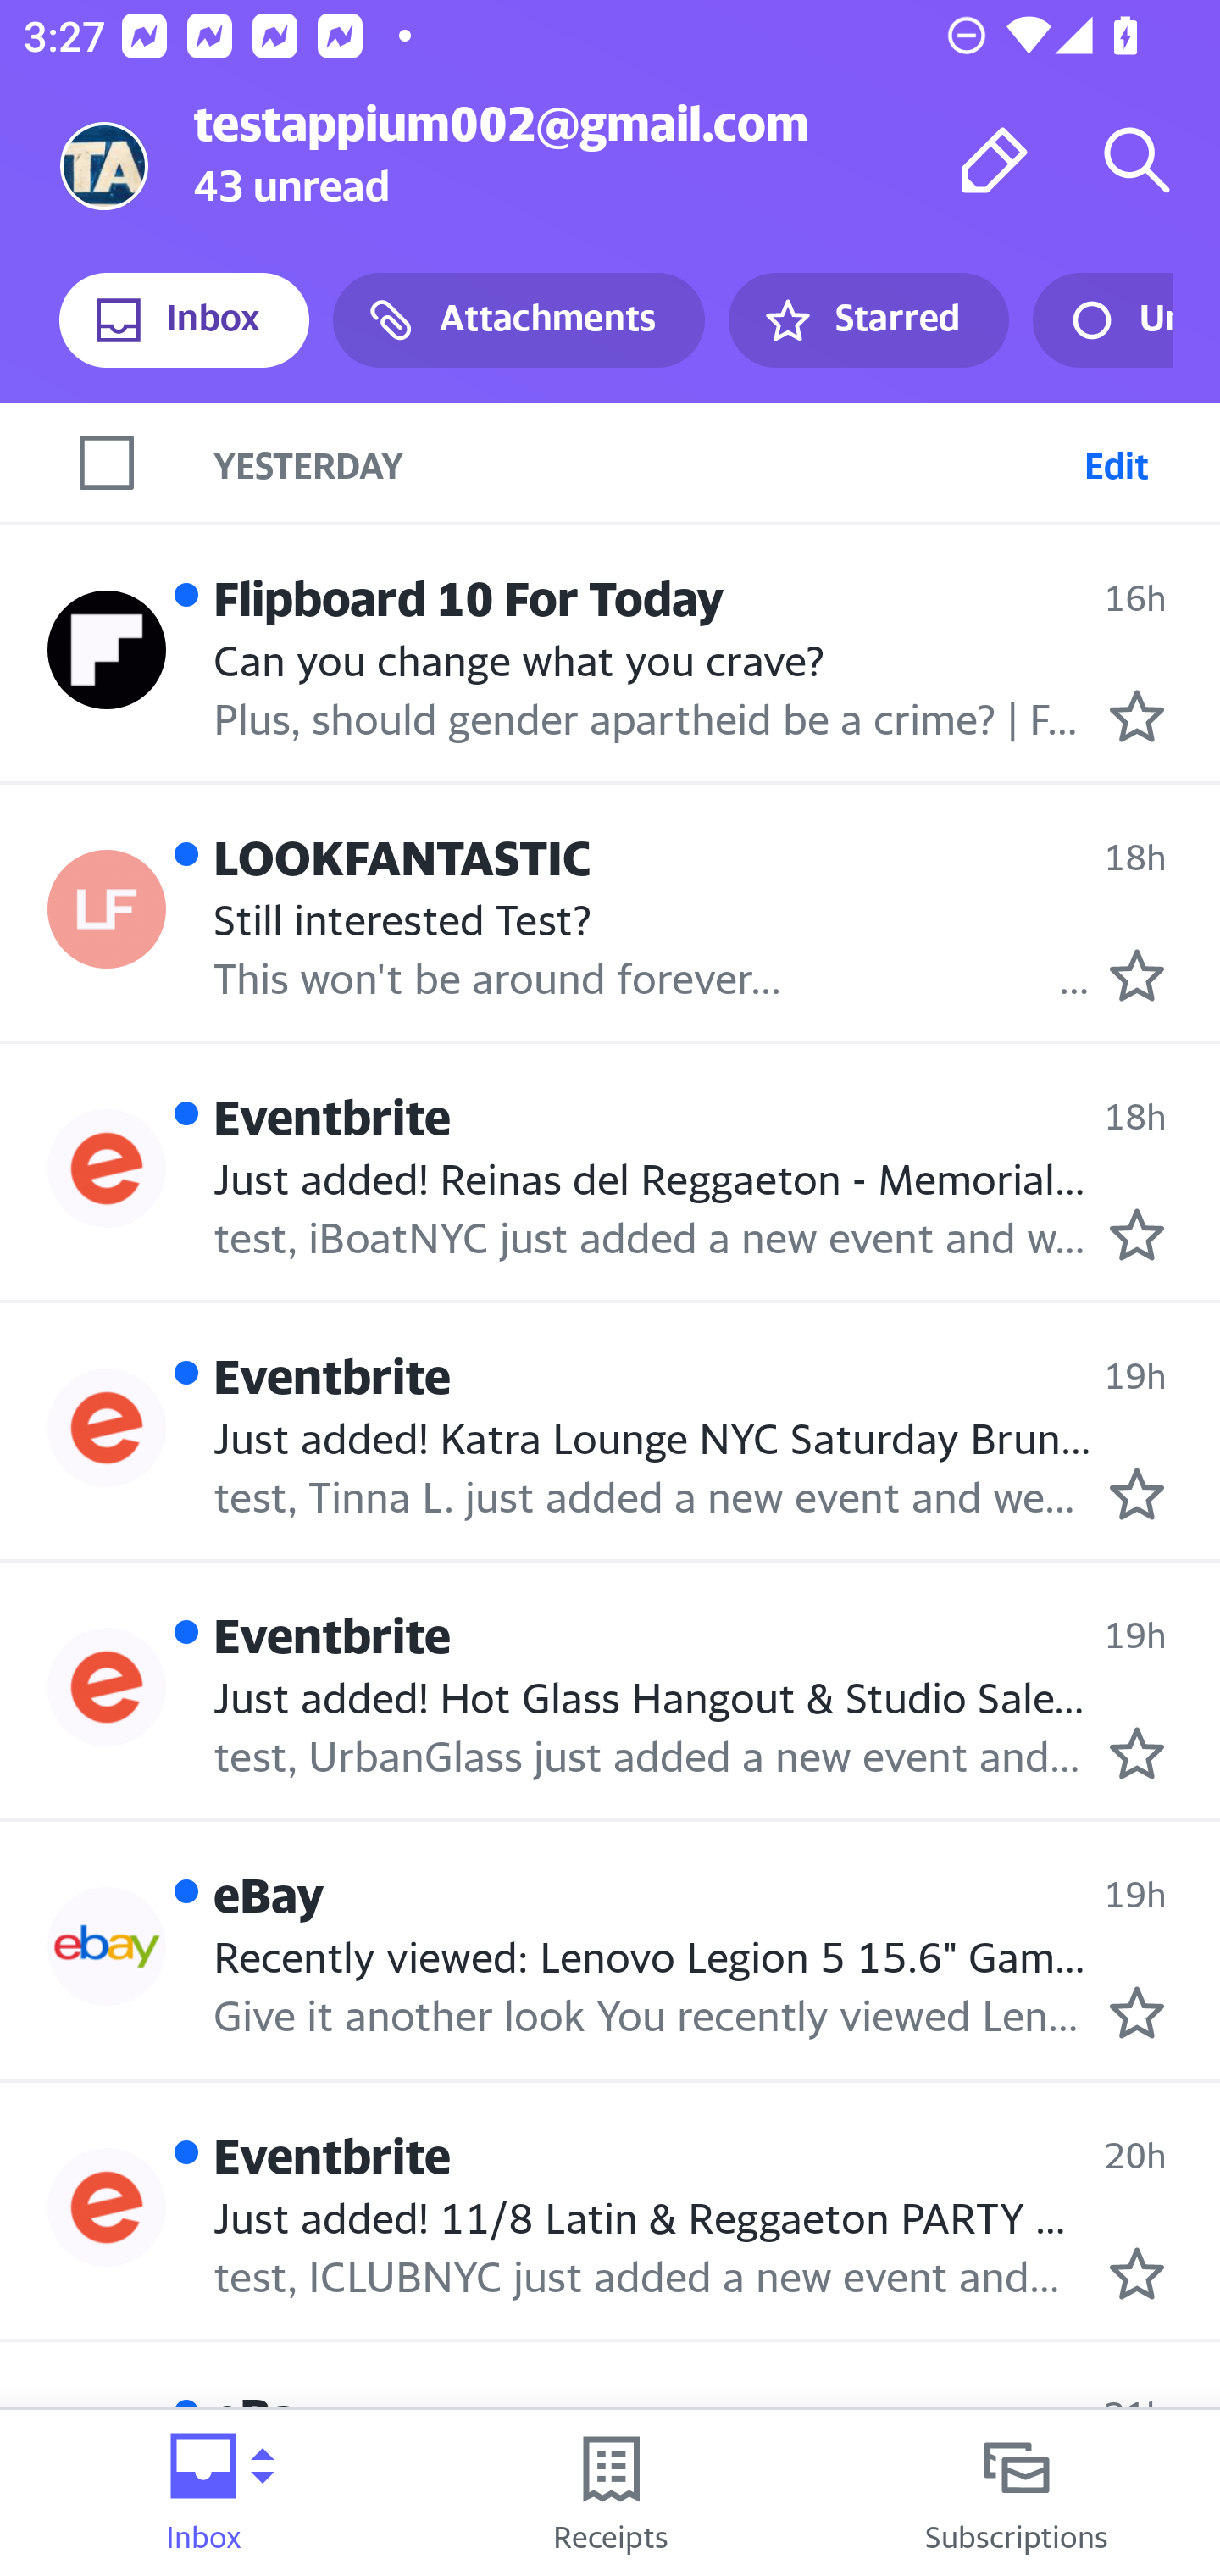  I want to click on Mark as starred., so click(1137, 2273).